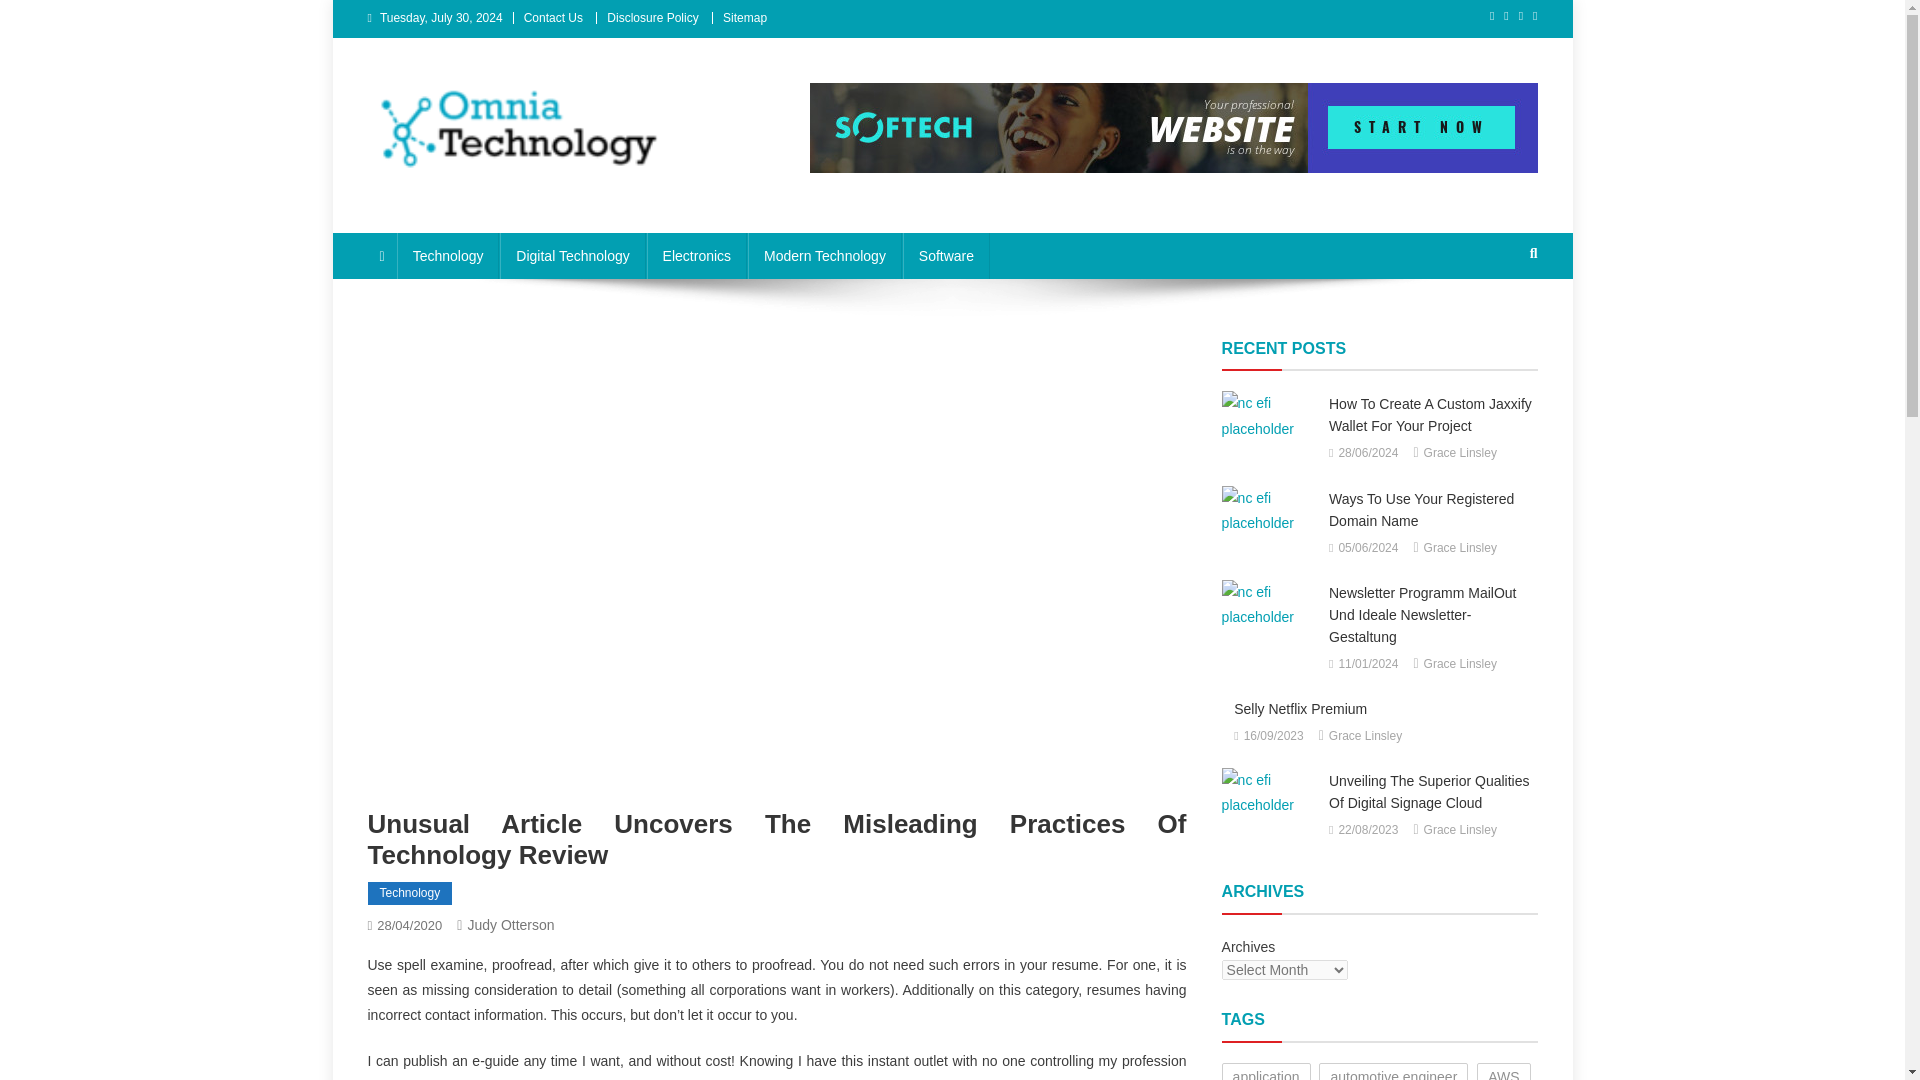 The height and width of the screenshot is (1080, 1920). What do you see at coordinates (410, 894) in the screenshot?
I see `Technology` at bounding box center [410, 894].